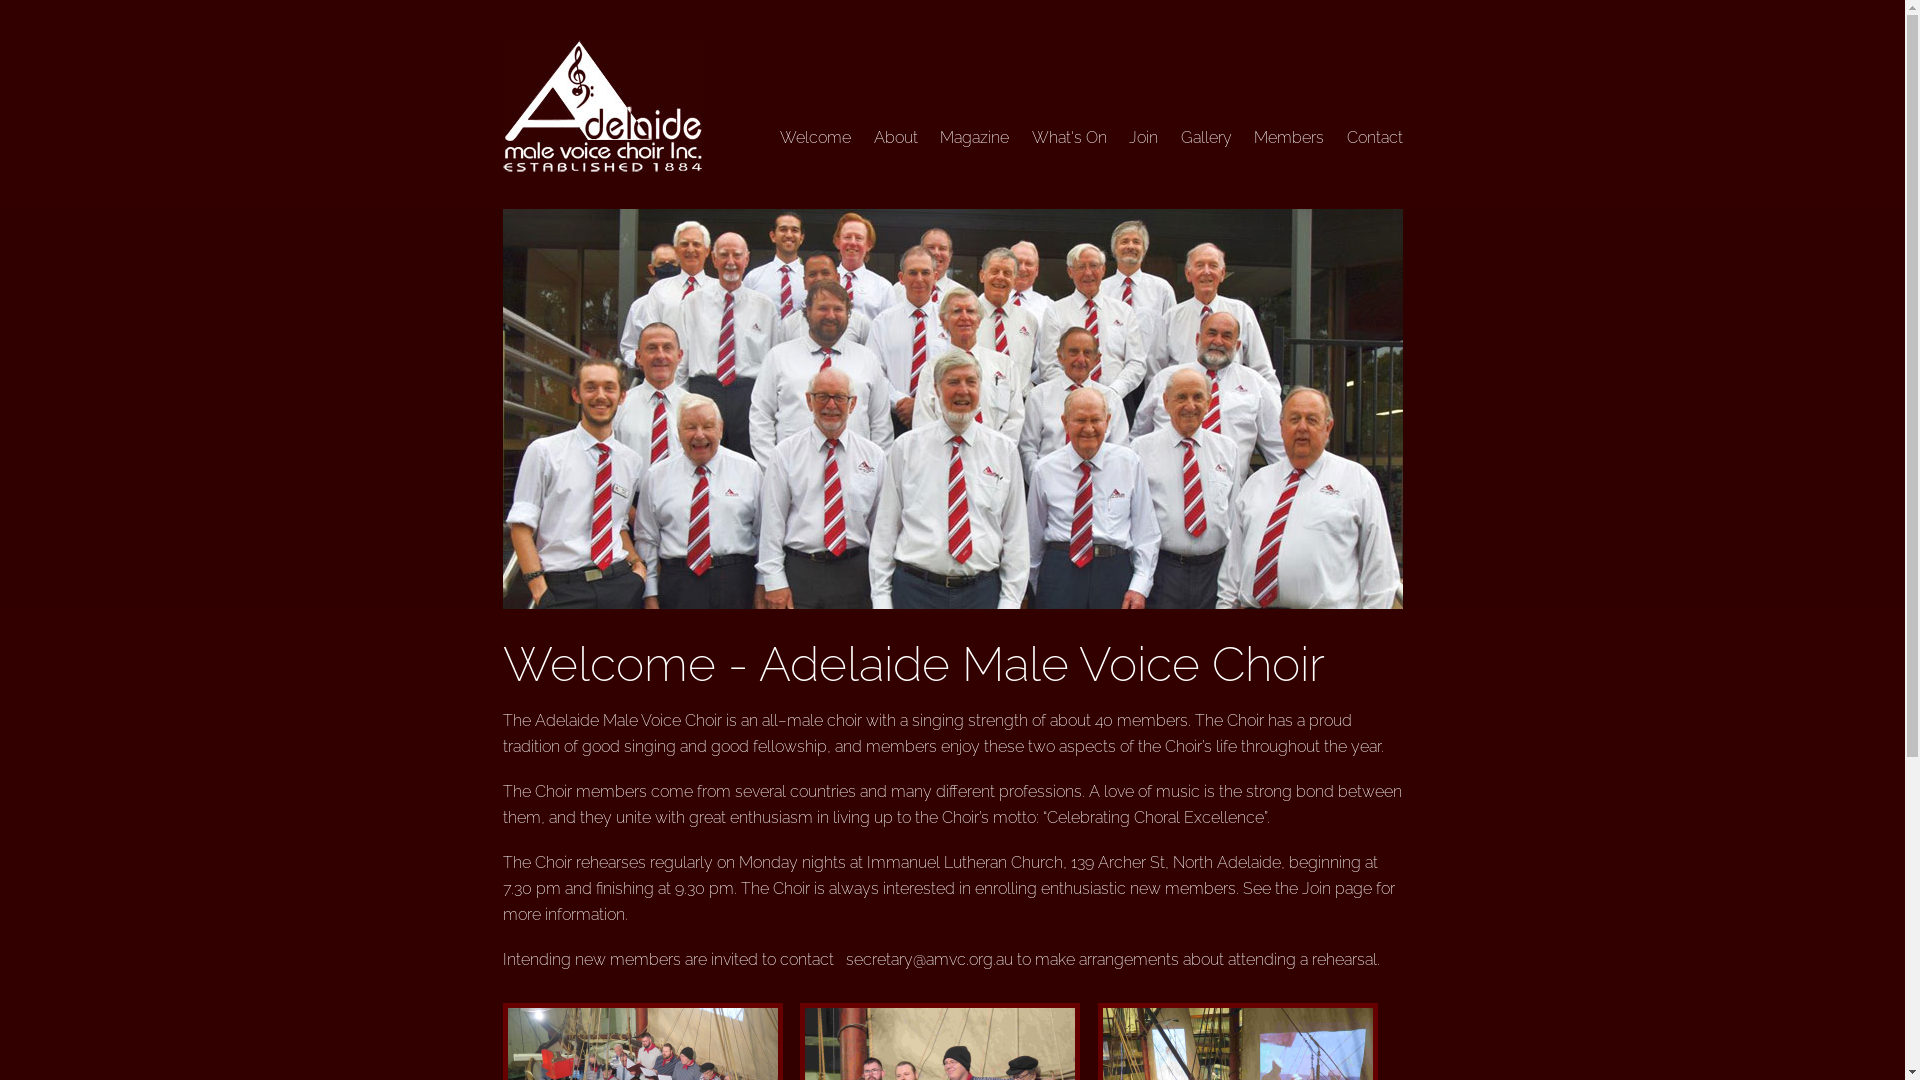 Image resolution: width=1920 pixels, height=1080 pixels. What do you see at coordinates (974, 138) in the screenshot?
I see `Magazine` at bounding box center [974, 138].